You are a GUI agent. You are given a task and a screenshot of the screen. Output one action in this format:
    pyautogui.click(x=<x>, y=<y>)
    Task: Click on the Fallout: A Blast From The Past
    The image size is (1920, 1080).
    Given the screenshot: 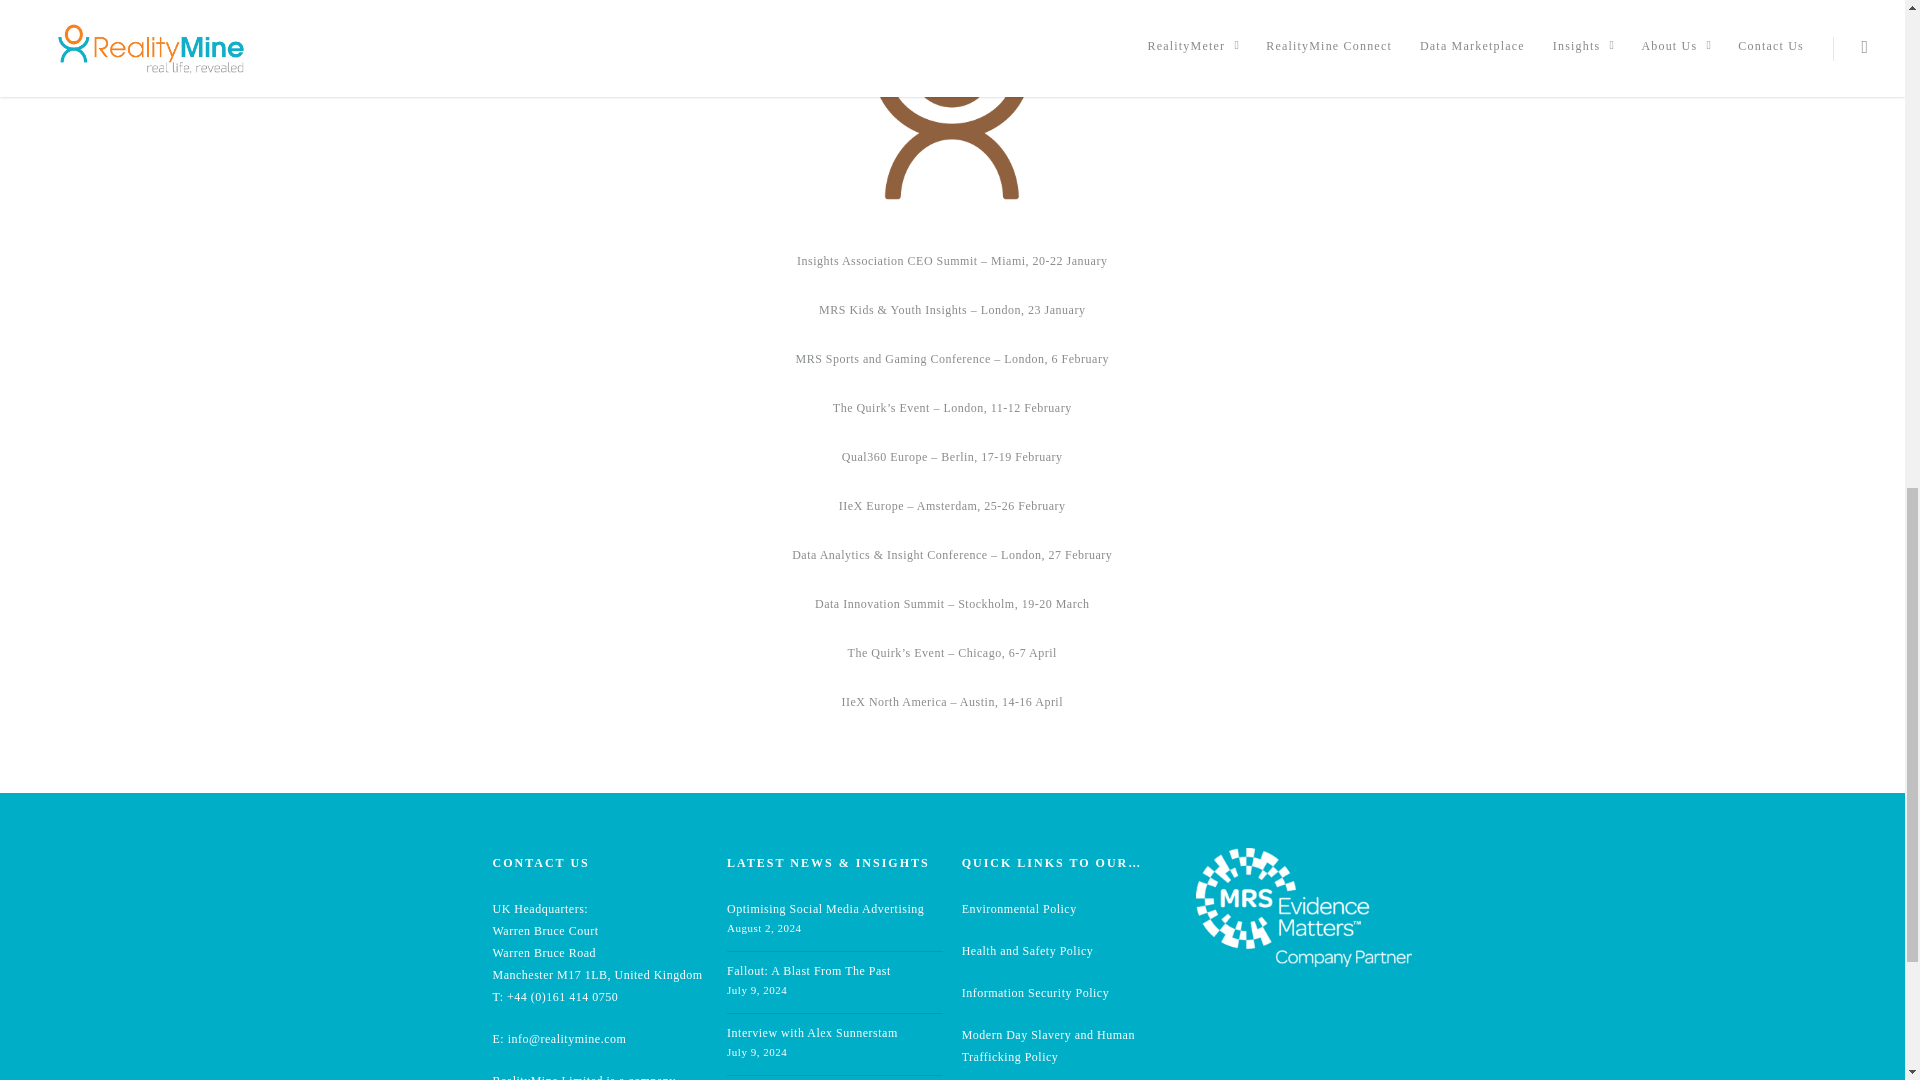 What is the action you would take?
    pyautogui.click(x=808, y=971)
    